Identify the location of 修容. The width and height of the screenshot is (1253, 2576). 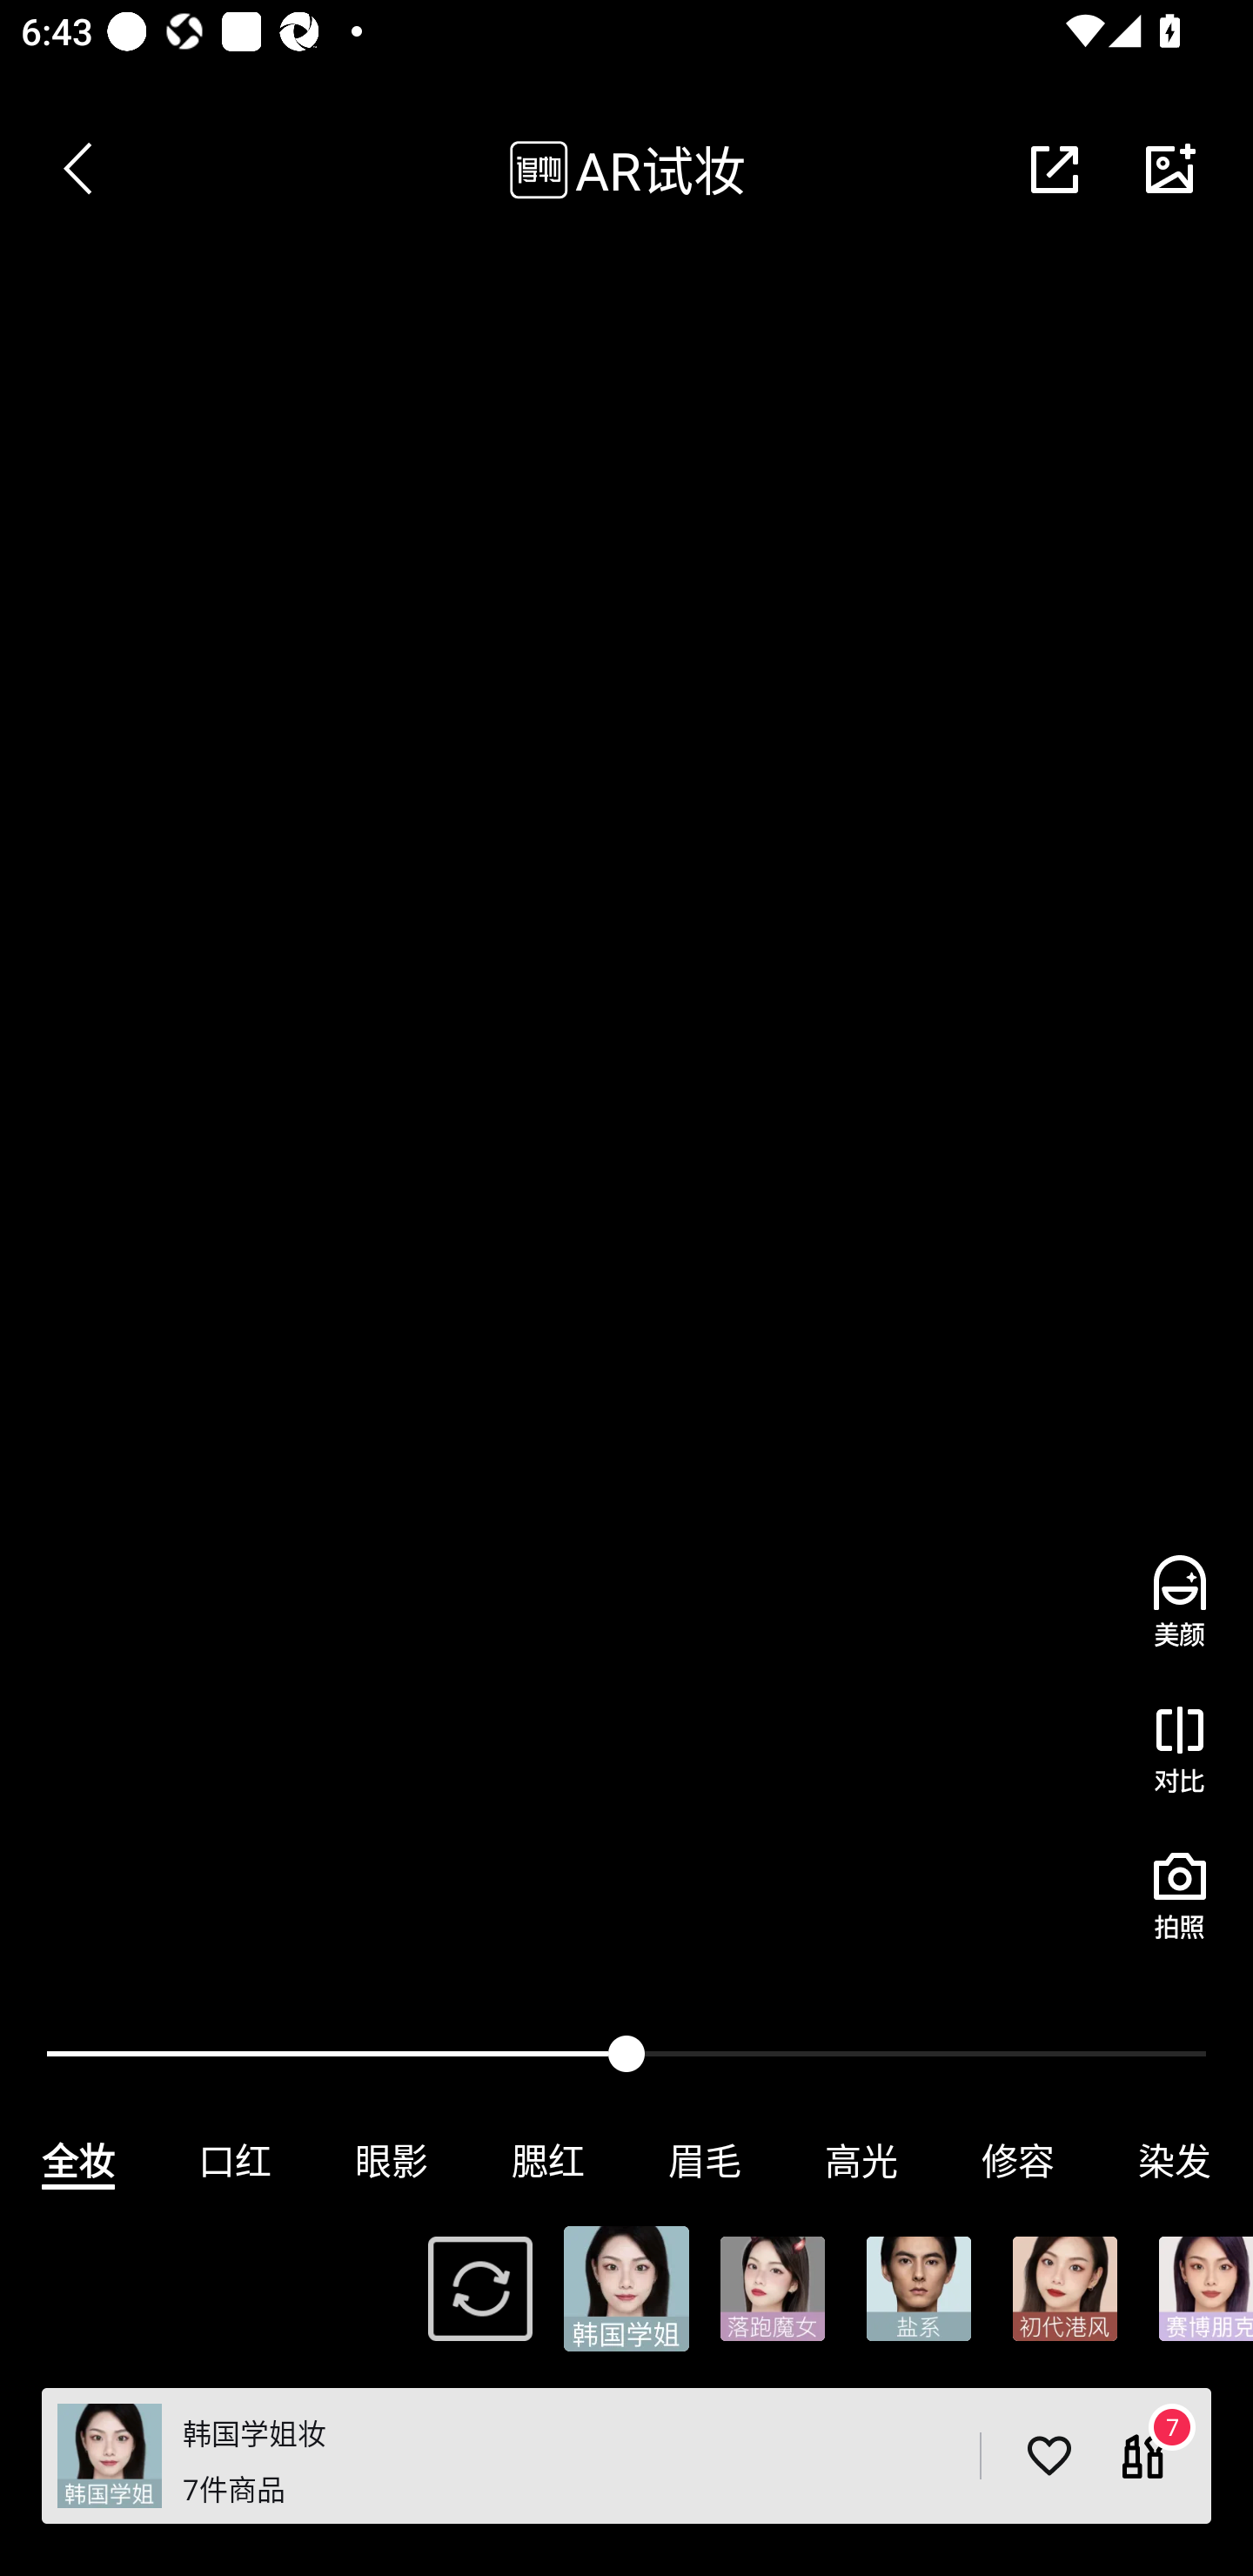
(1018, 2161).